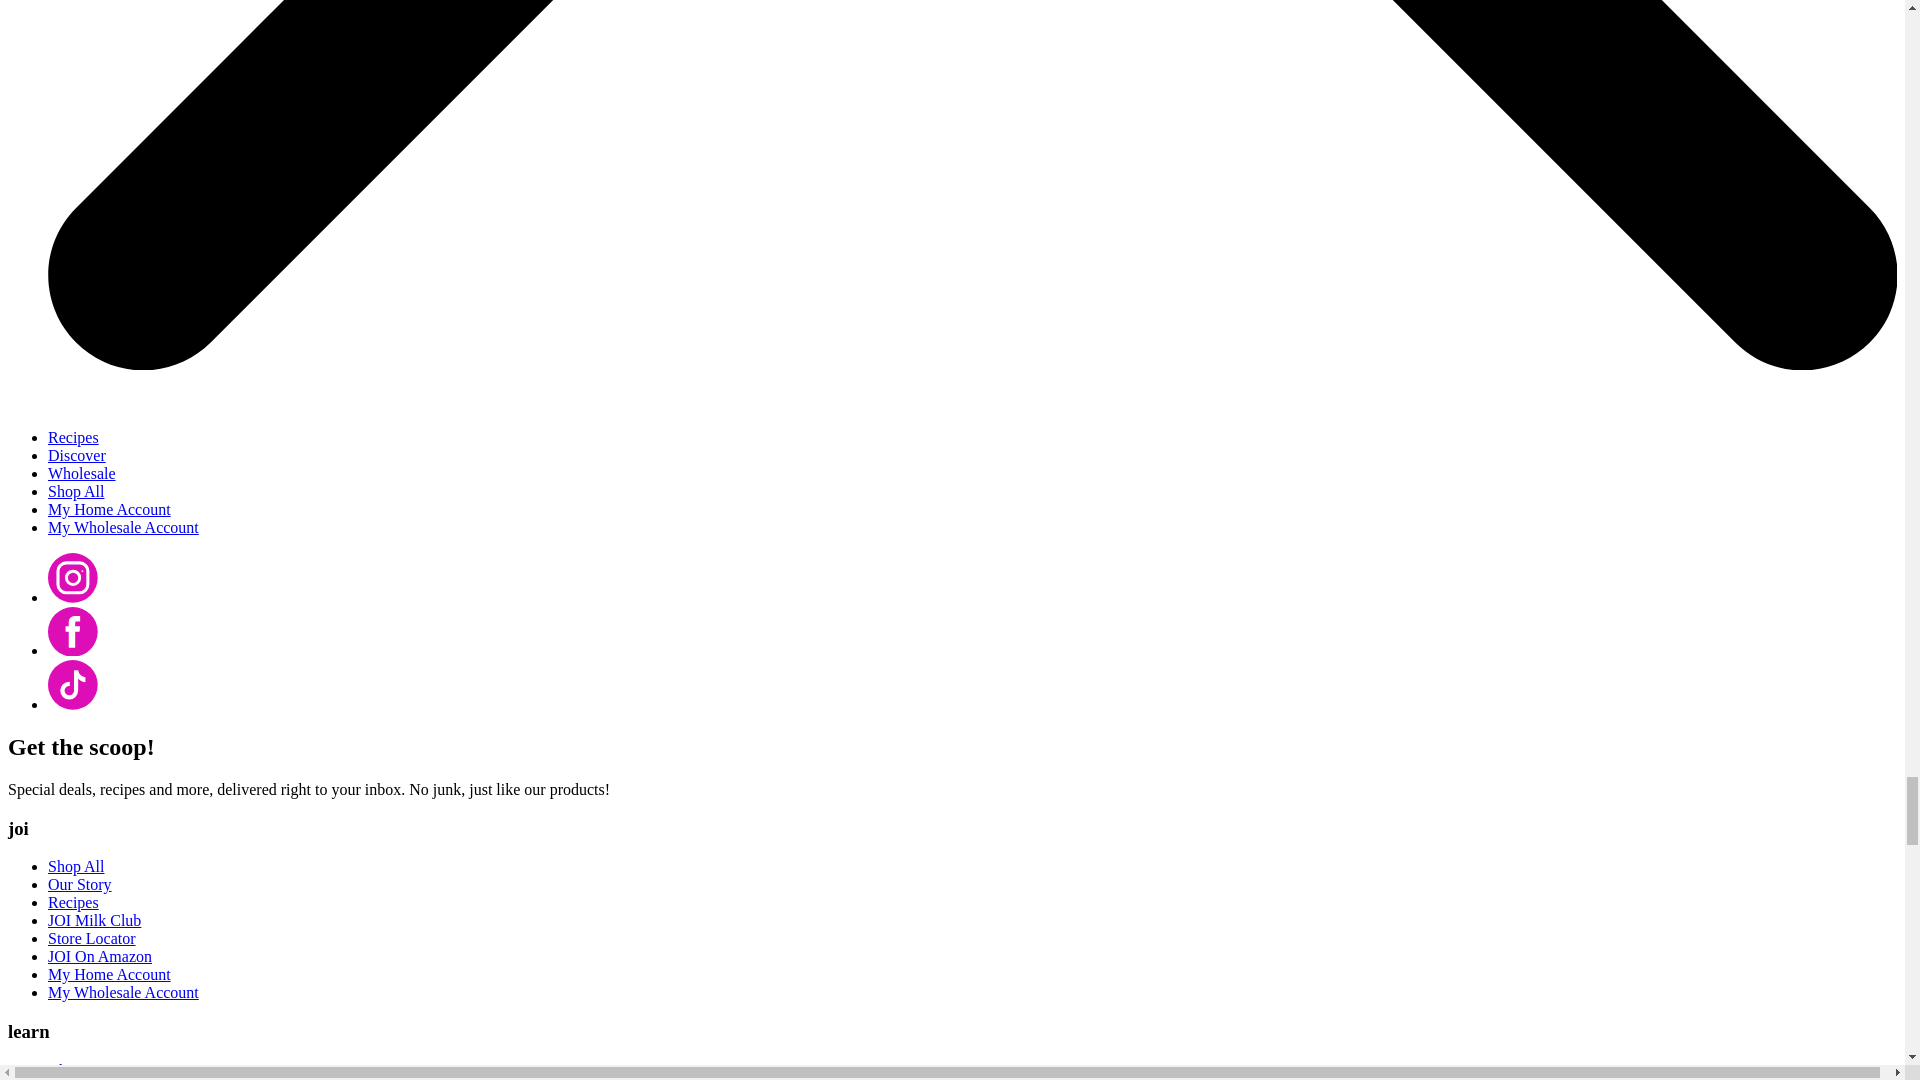  What do you see at coordinates (124, 527) in the screenshot?
I see `My Wholesale Account` at bounding box center [124, 527].